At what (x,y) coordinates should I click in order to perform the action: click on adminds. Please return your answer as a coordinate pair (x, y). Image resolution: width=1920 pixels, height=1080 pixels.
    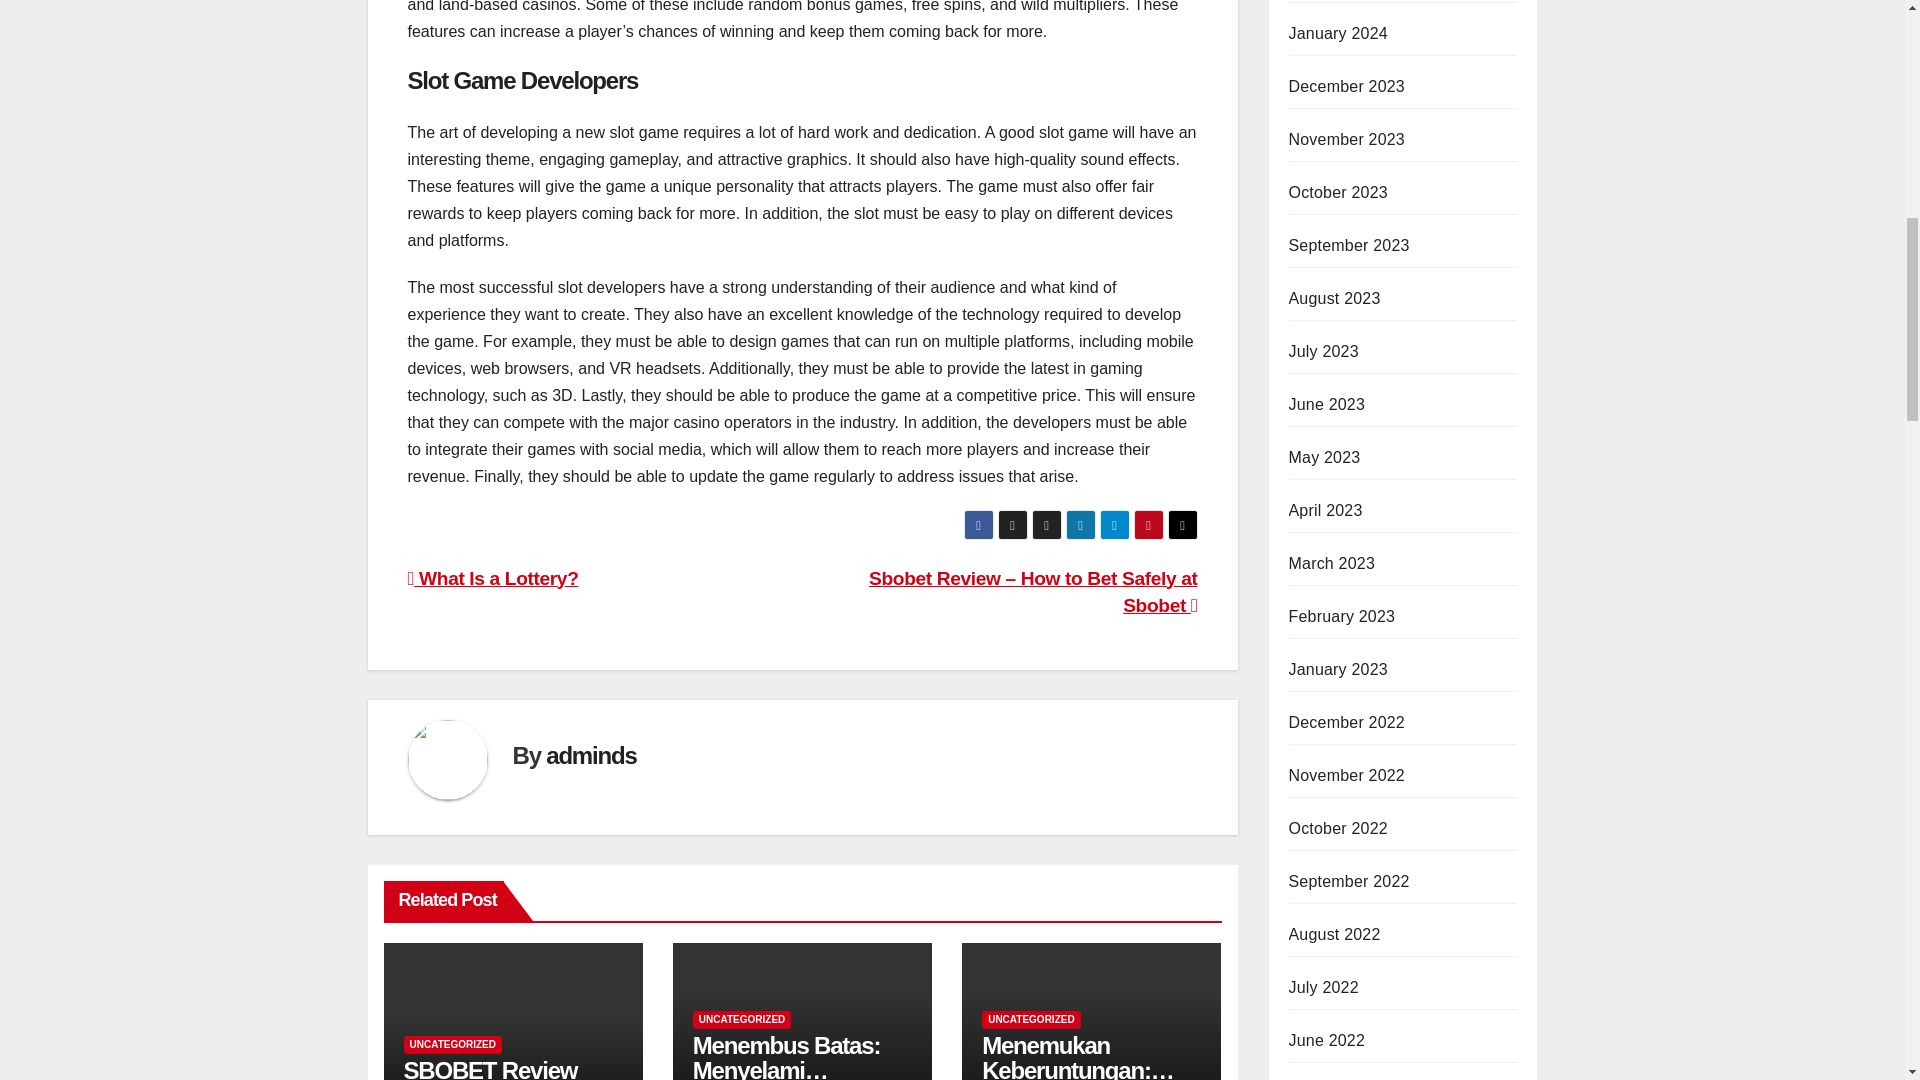
    Looking at the image, I should click on (590, 754).